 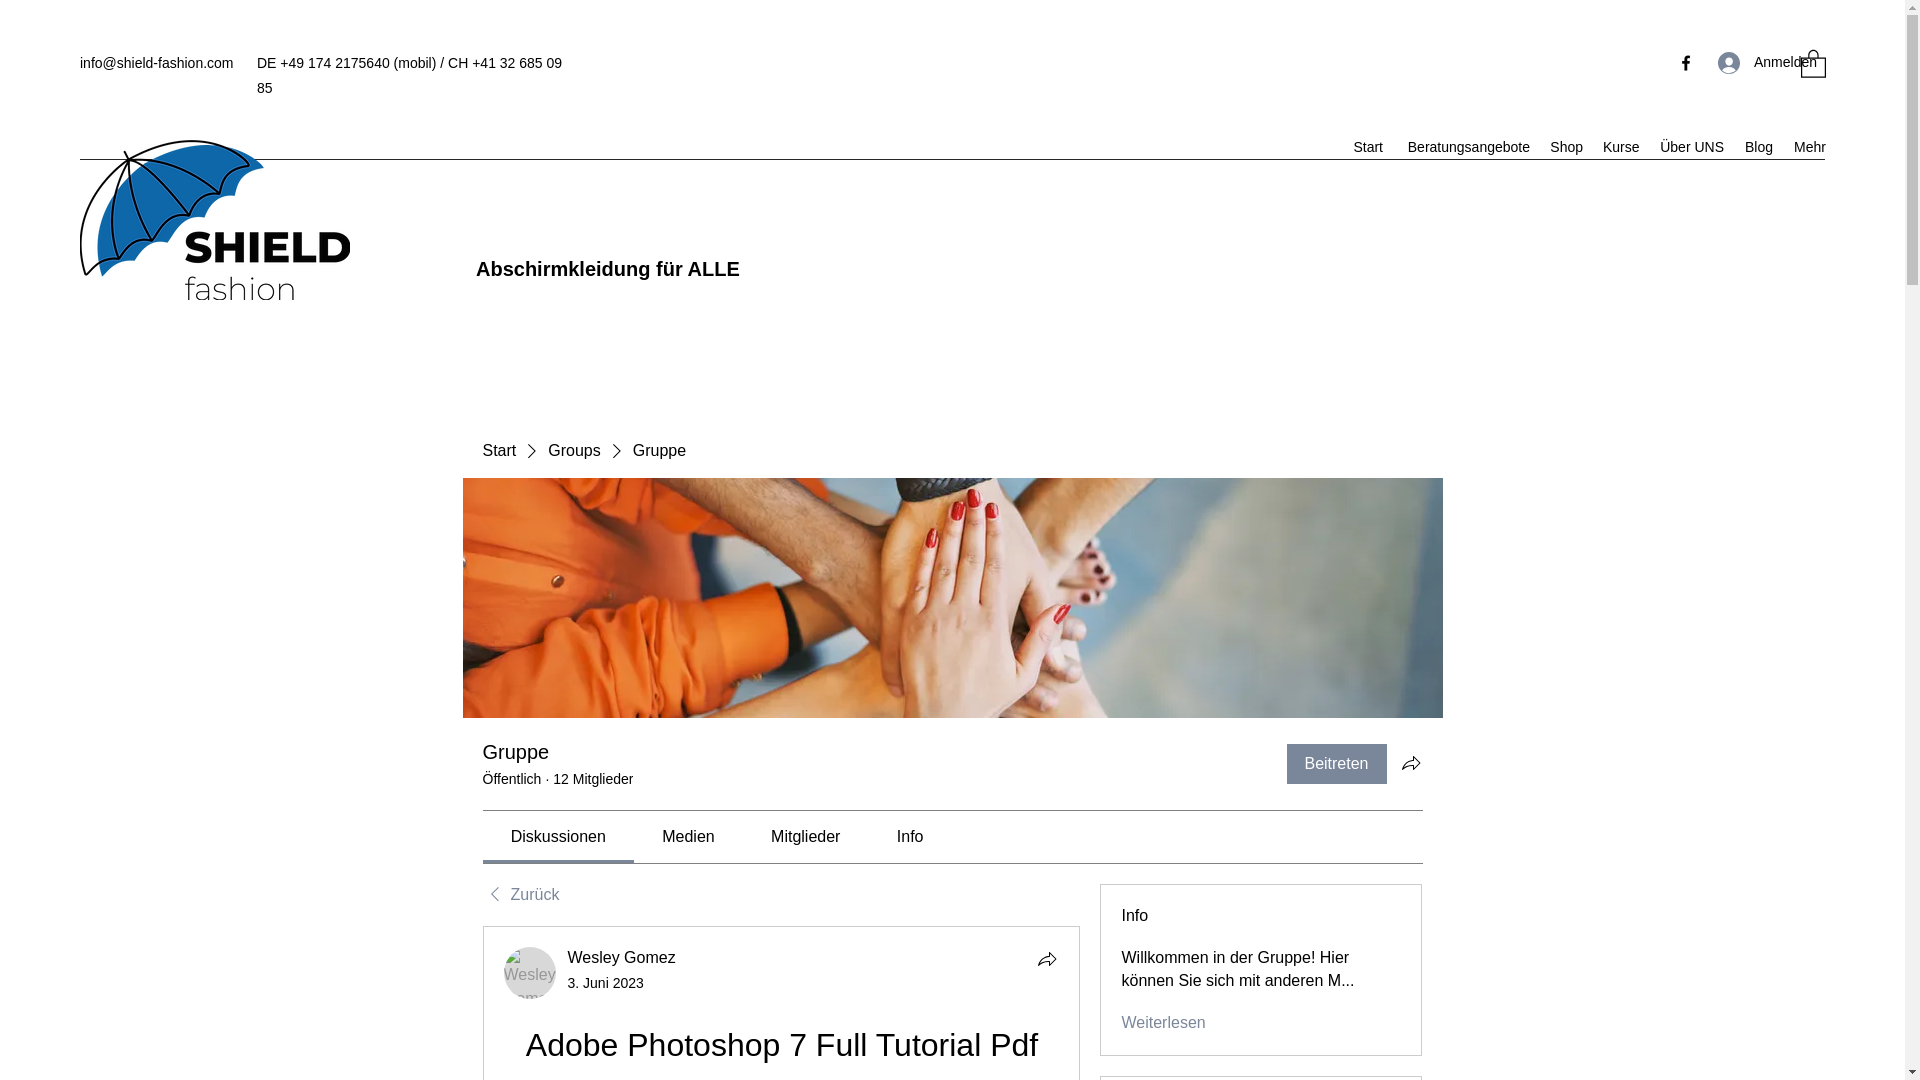 What do you see at coordinates (498, 450) in the screenshot?
I see `Start` at bounding box center [498, 450].